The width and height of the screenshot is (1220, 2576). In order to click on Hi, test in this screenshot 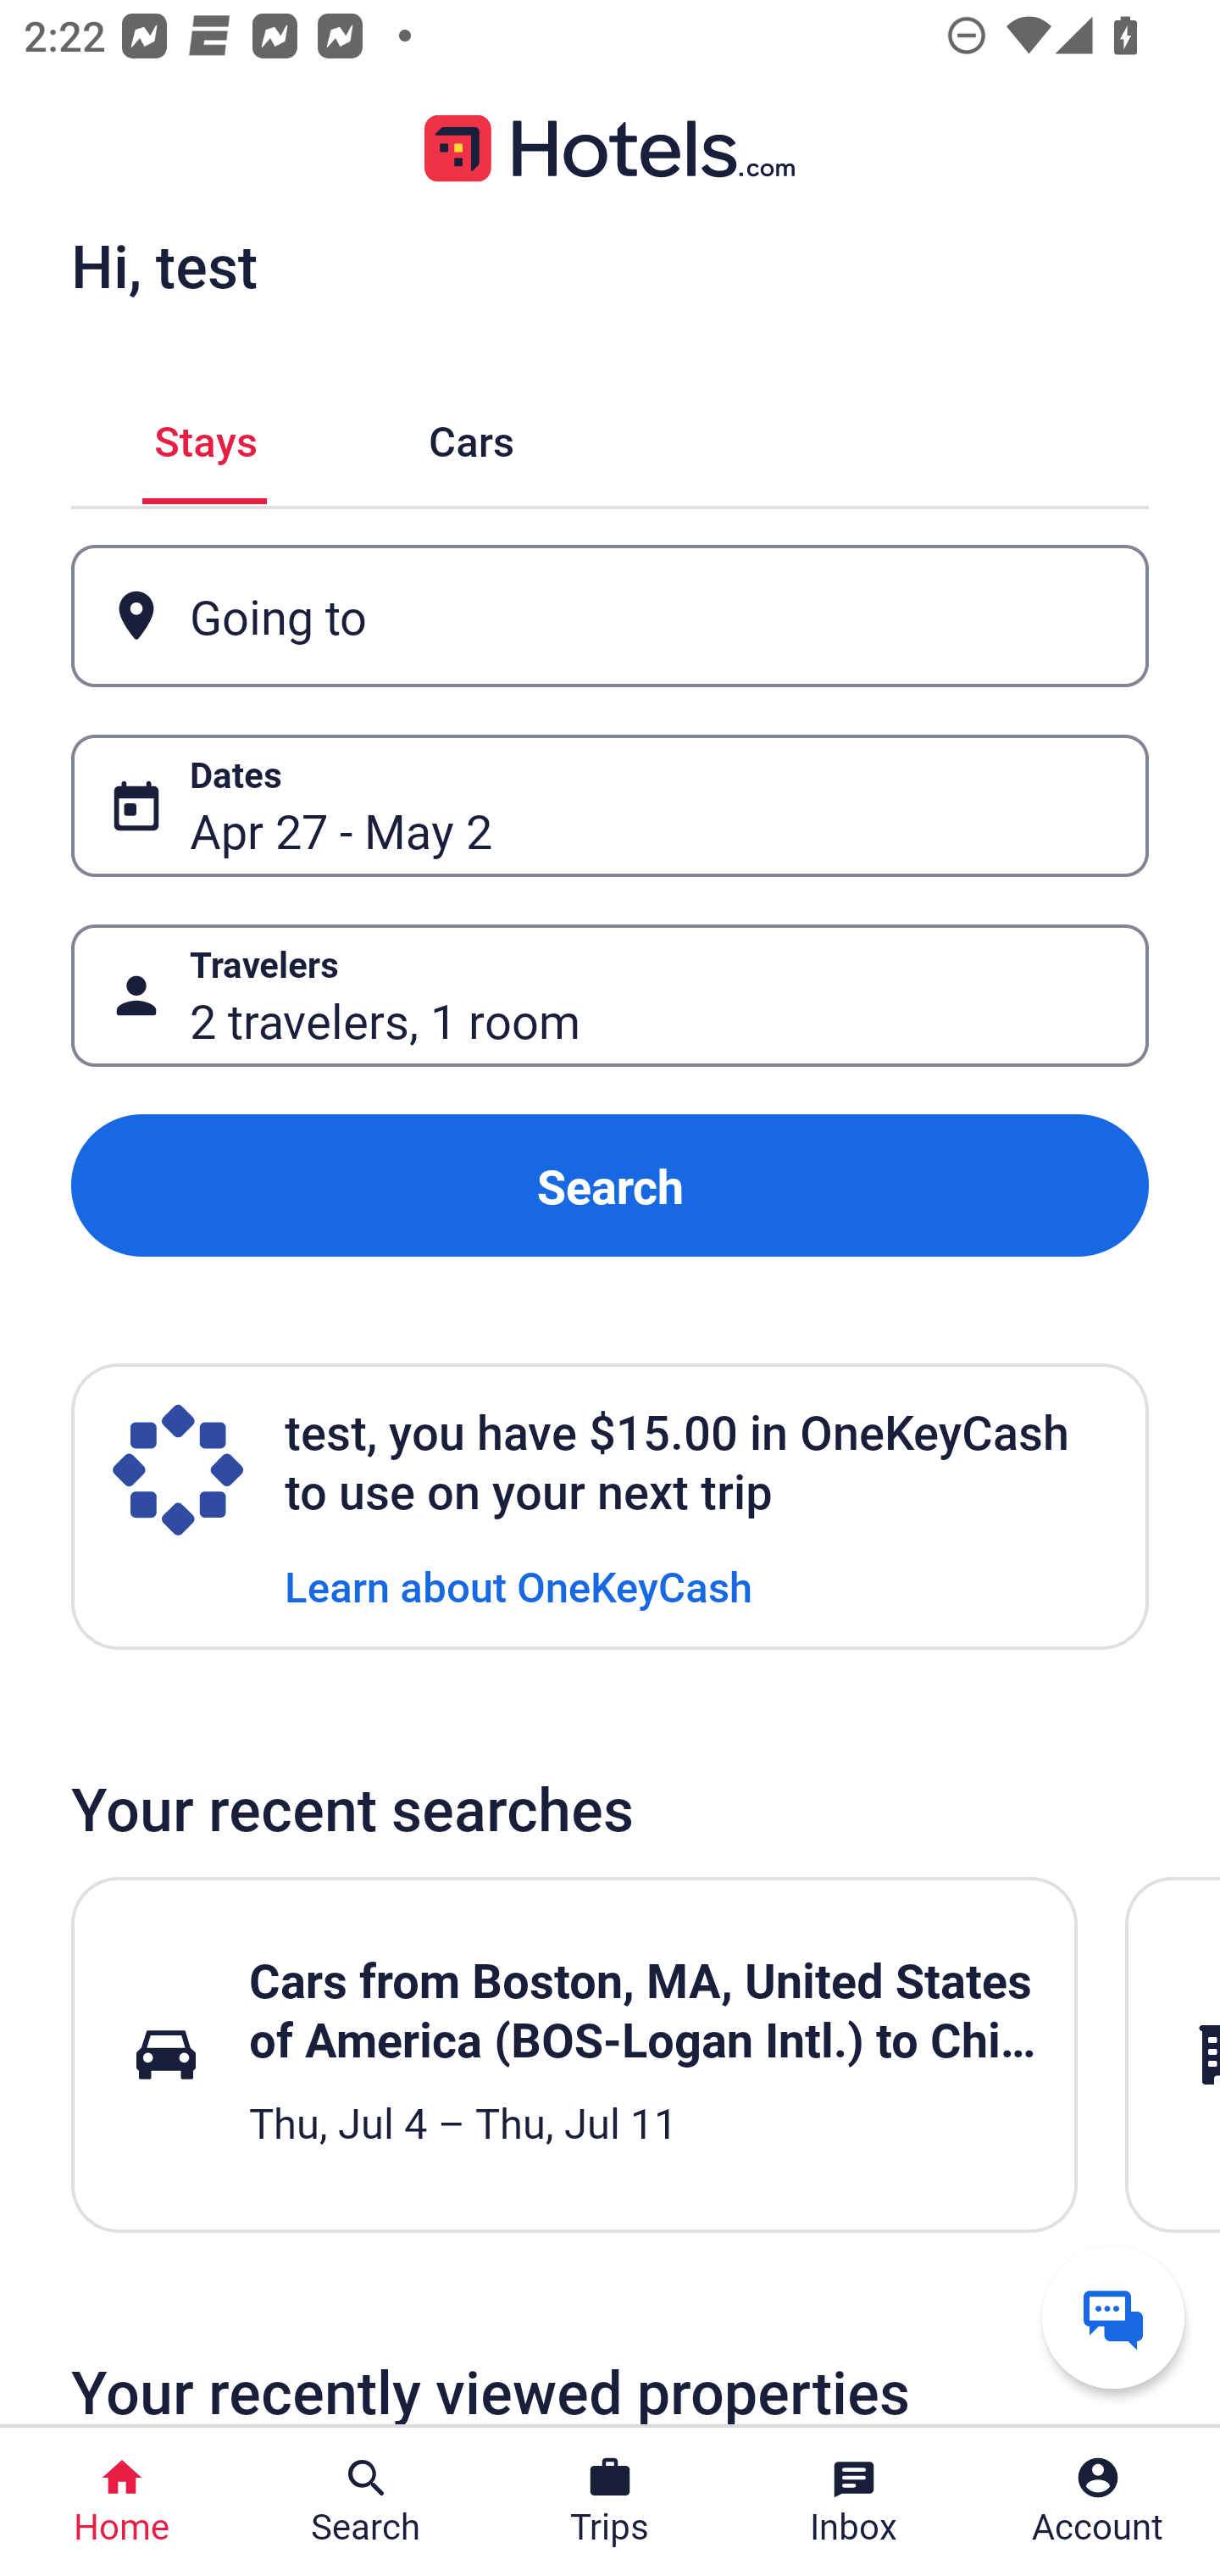, I will do `click(164, 265)`.